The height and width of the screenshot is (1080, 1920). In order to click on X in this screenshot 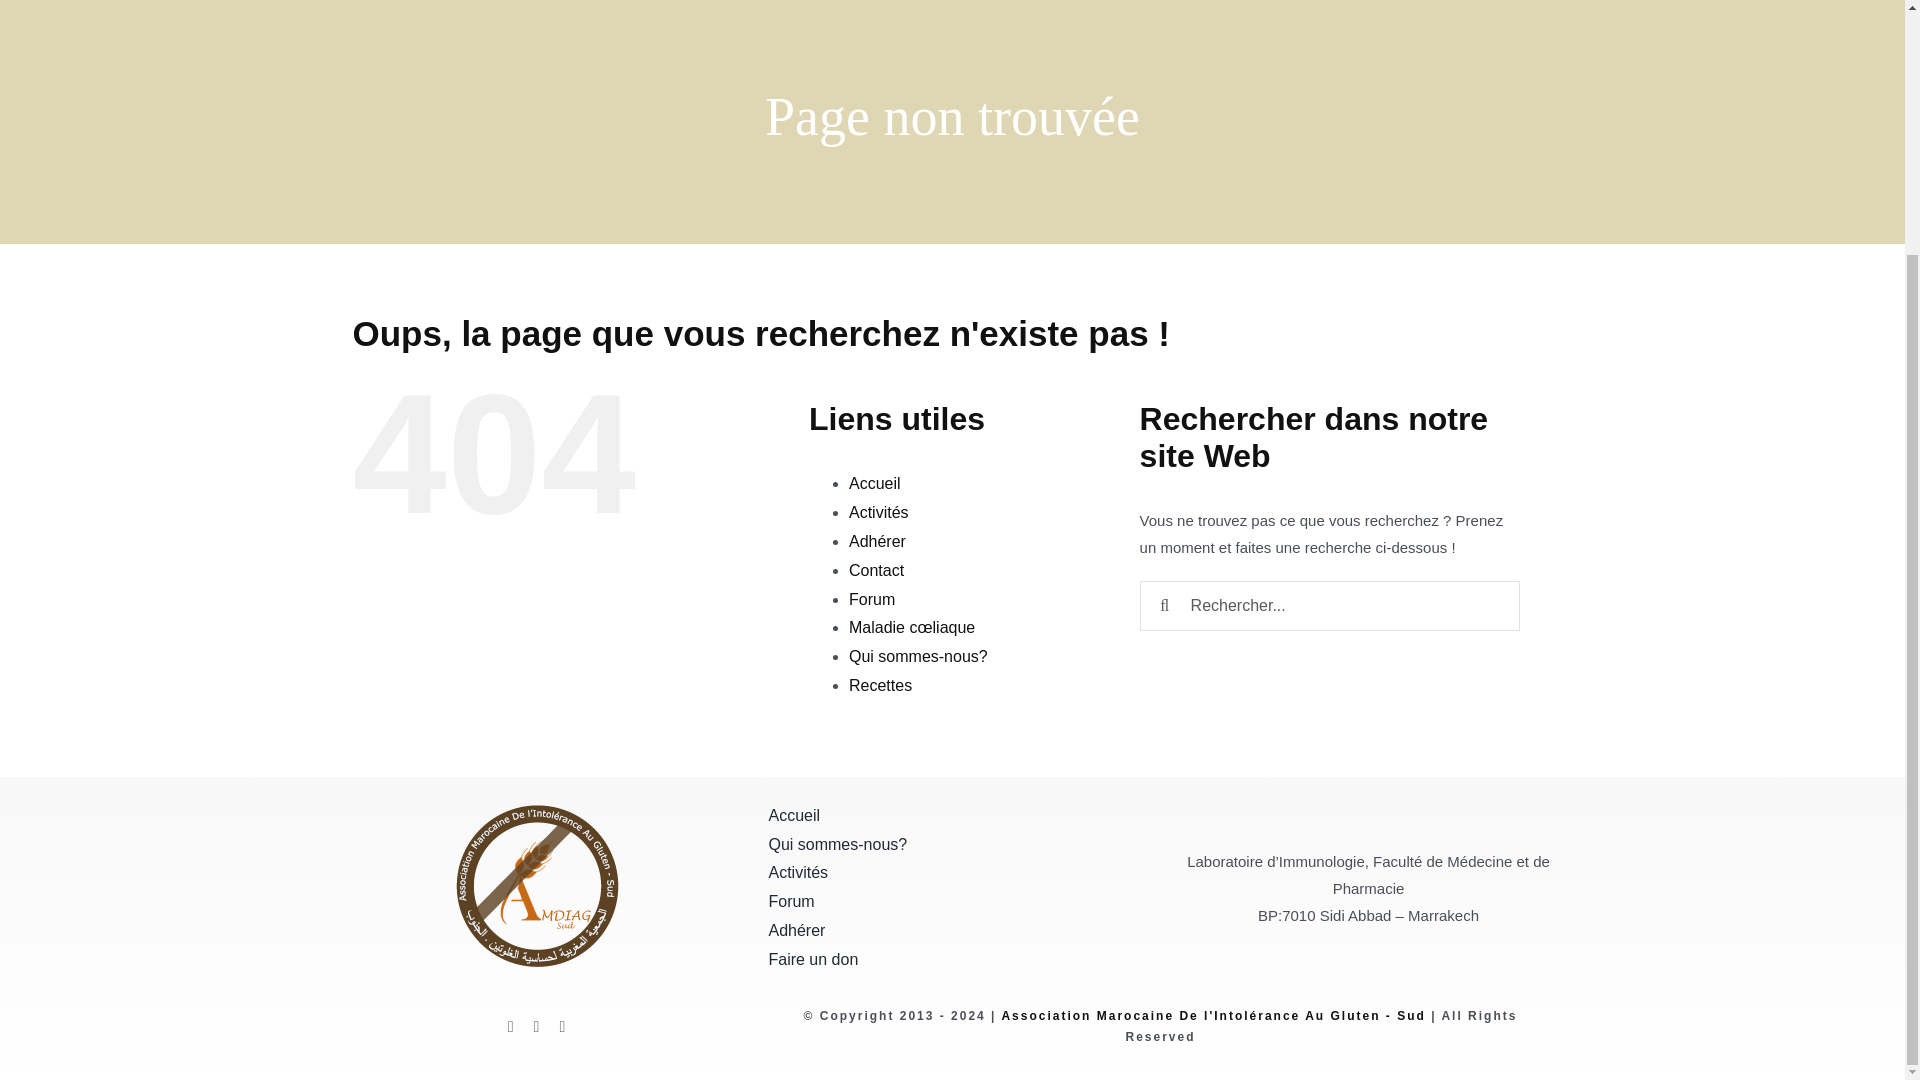, I will do `click(536, 1026)`.